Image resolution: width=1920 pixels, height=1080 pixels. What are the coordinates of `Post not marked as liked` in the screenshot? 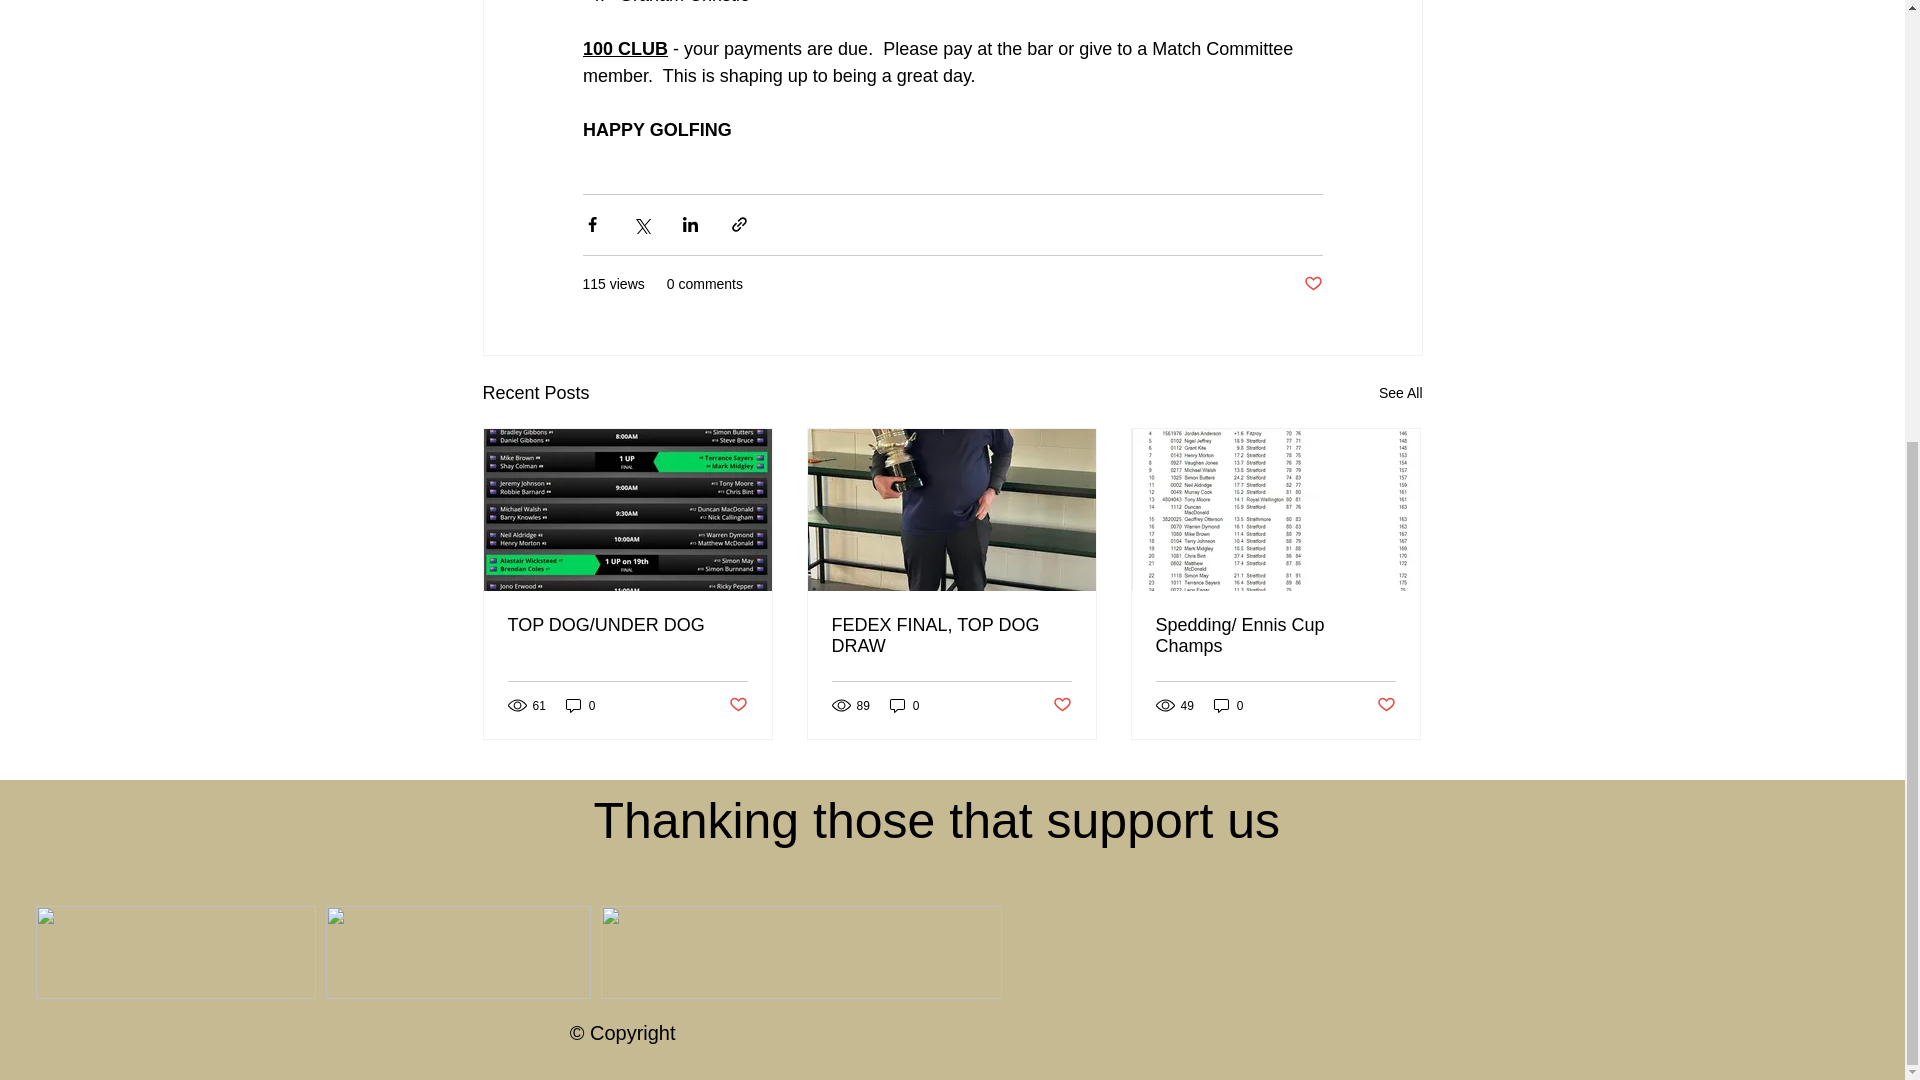 It's located at (736, 706).